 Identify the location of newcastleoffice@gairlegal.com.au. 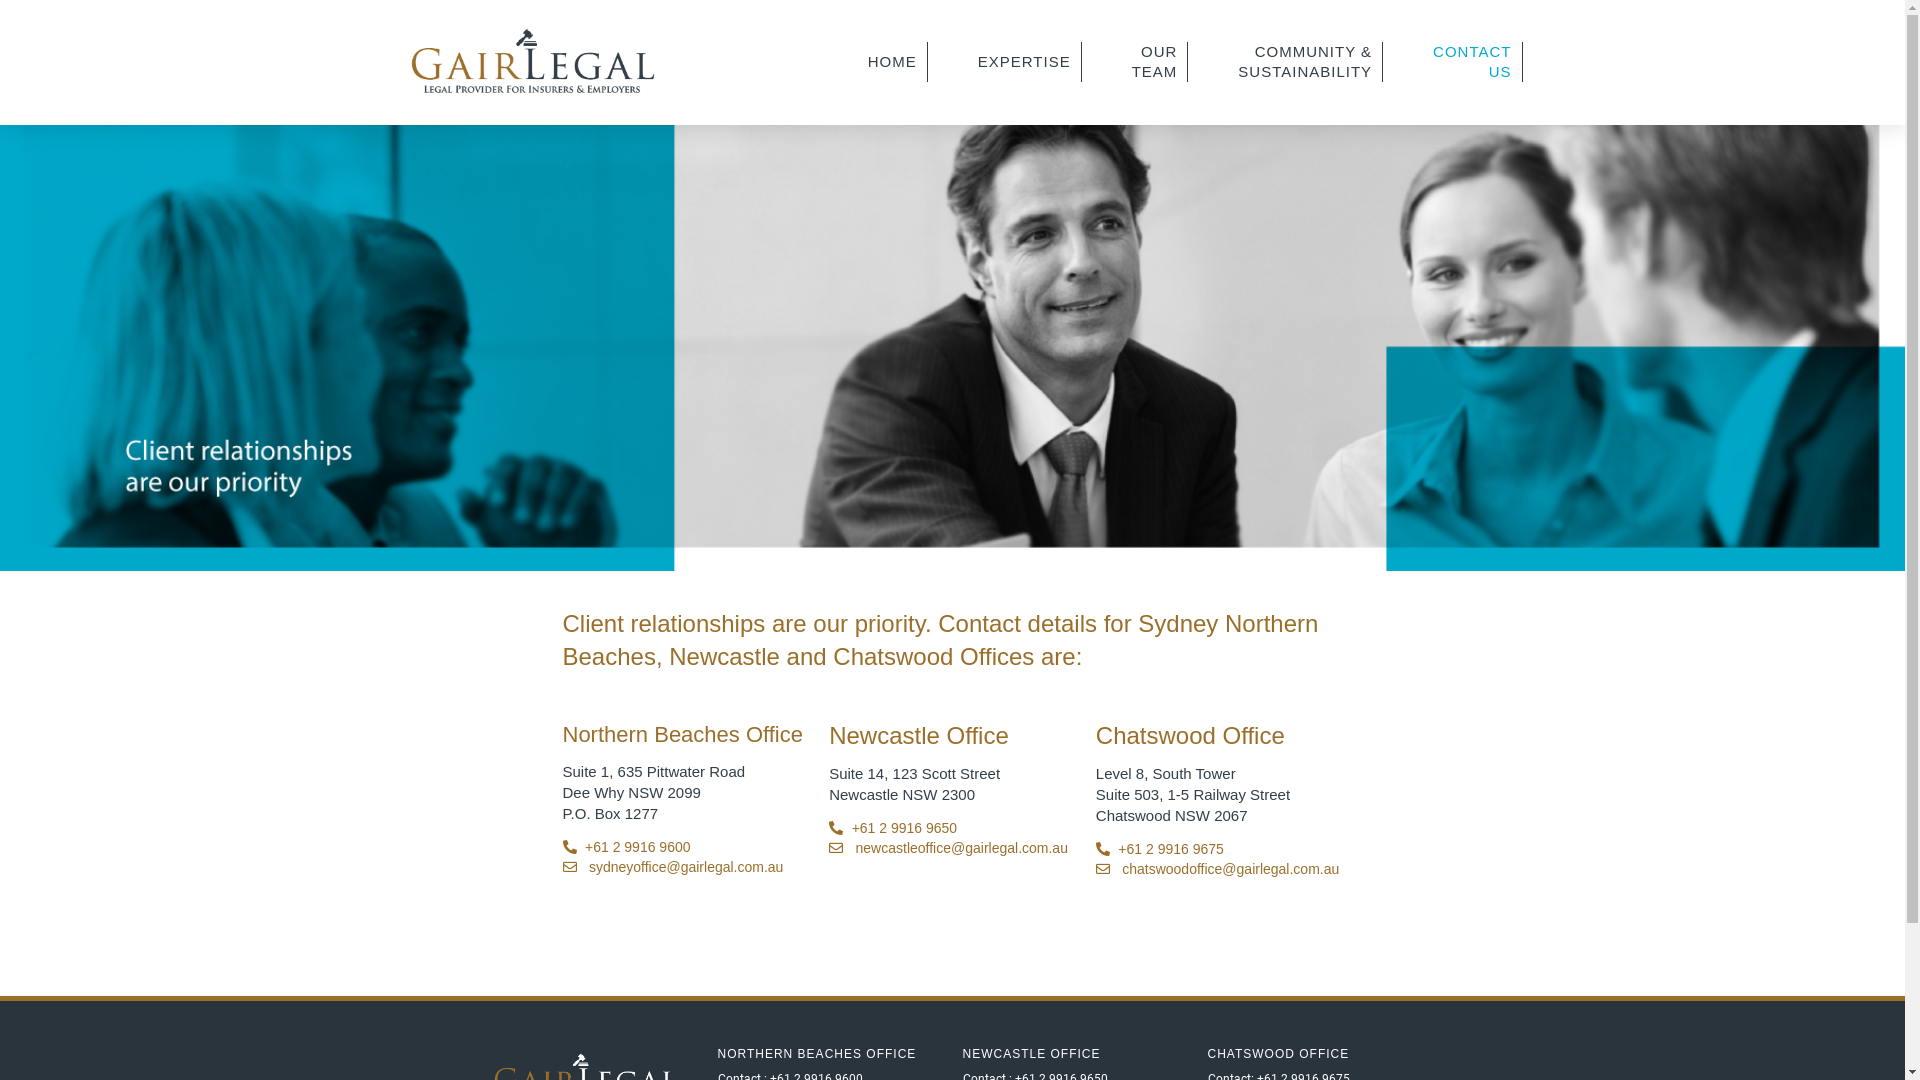
(952, 848).